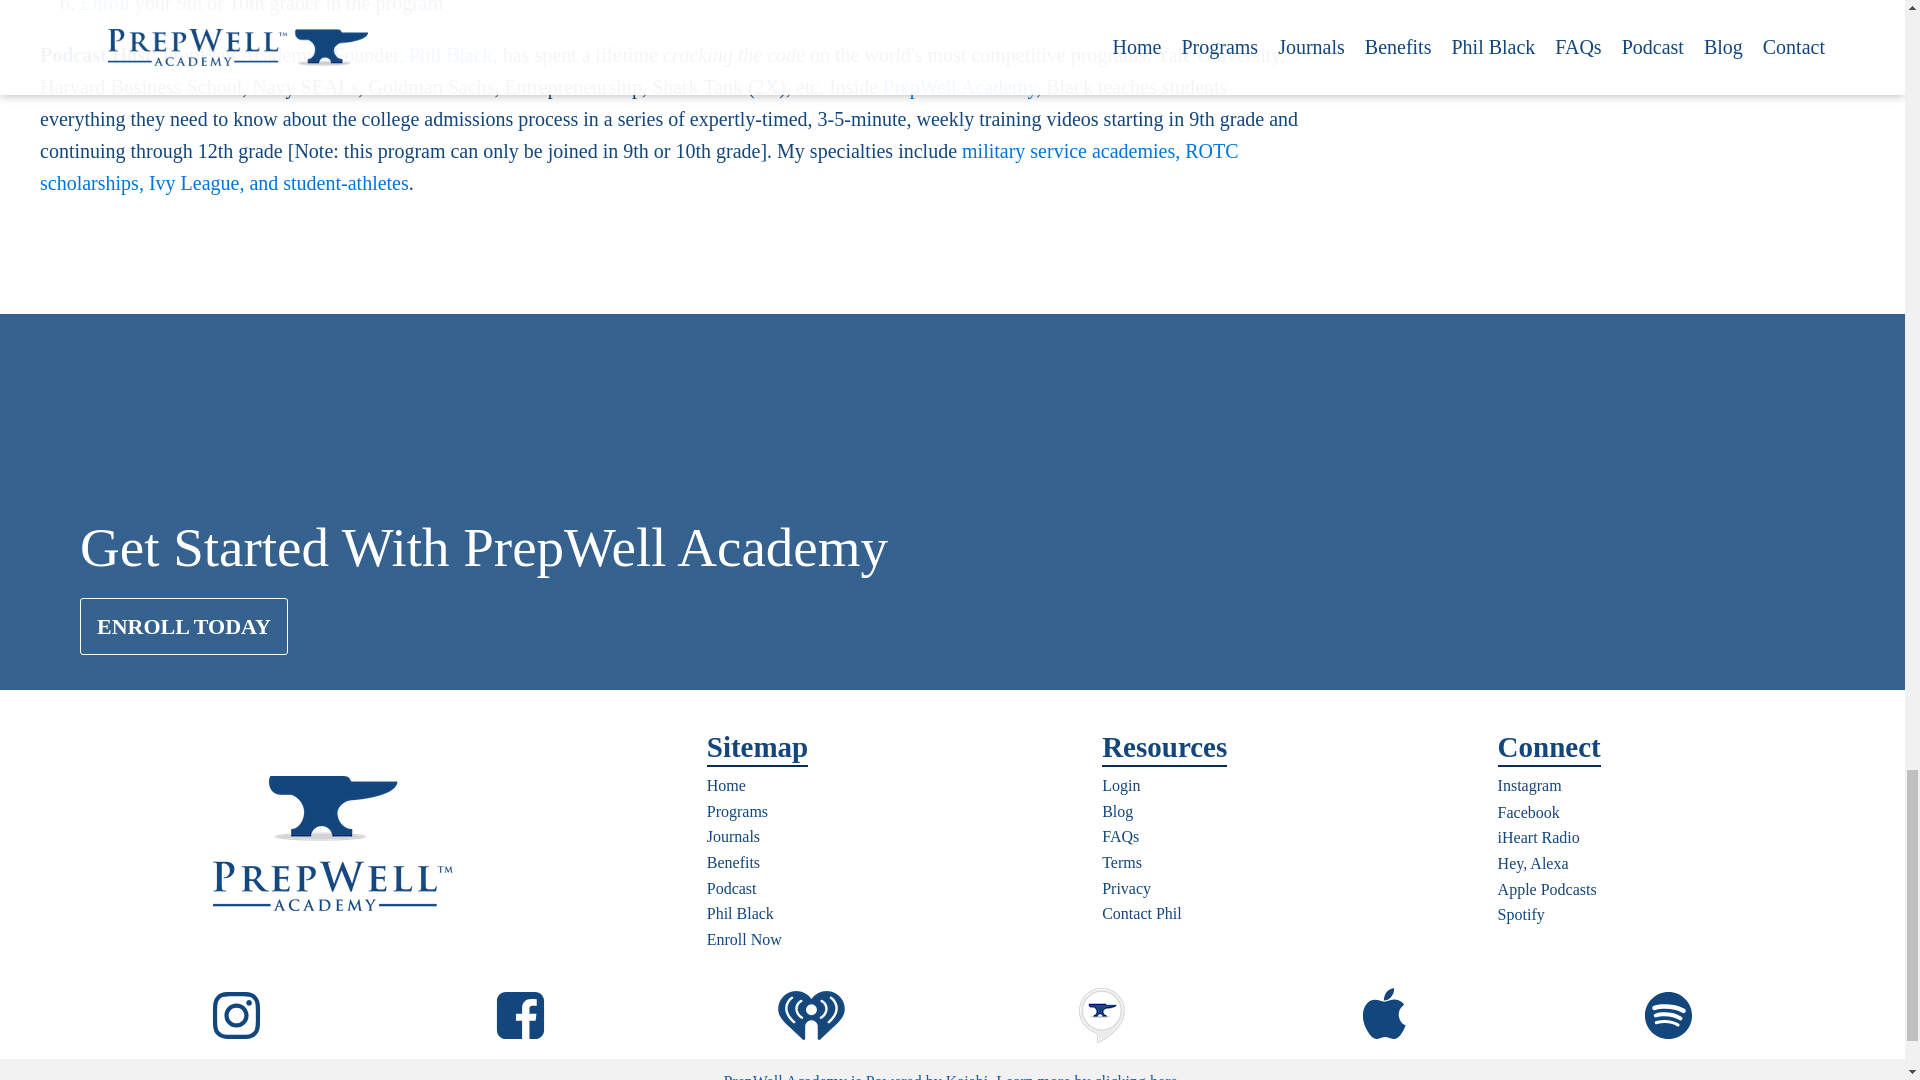 This screenshot has width=1920, height=1080. What do you see at coordinates (960, 86) in the screenshot?
I see `PrepWell Academy` at bounding box center [960, 86].